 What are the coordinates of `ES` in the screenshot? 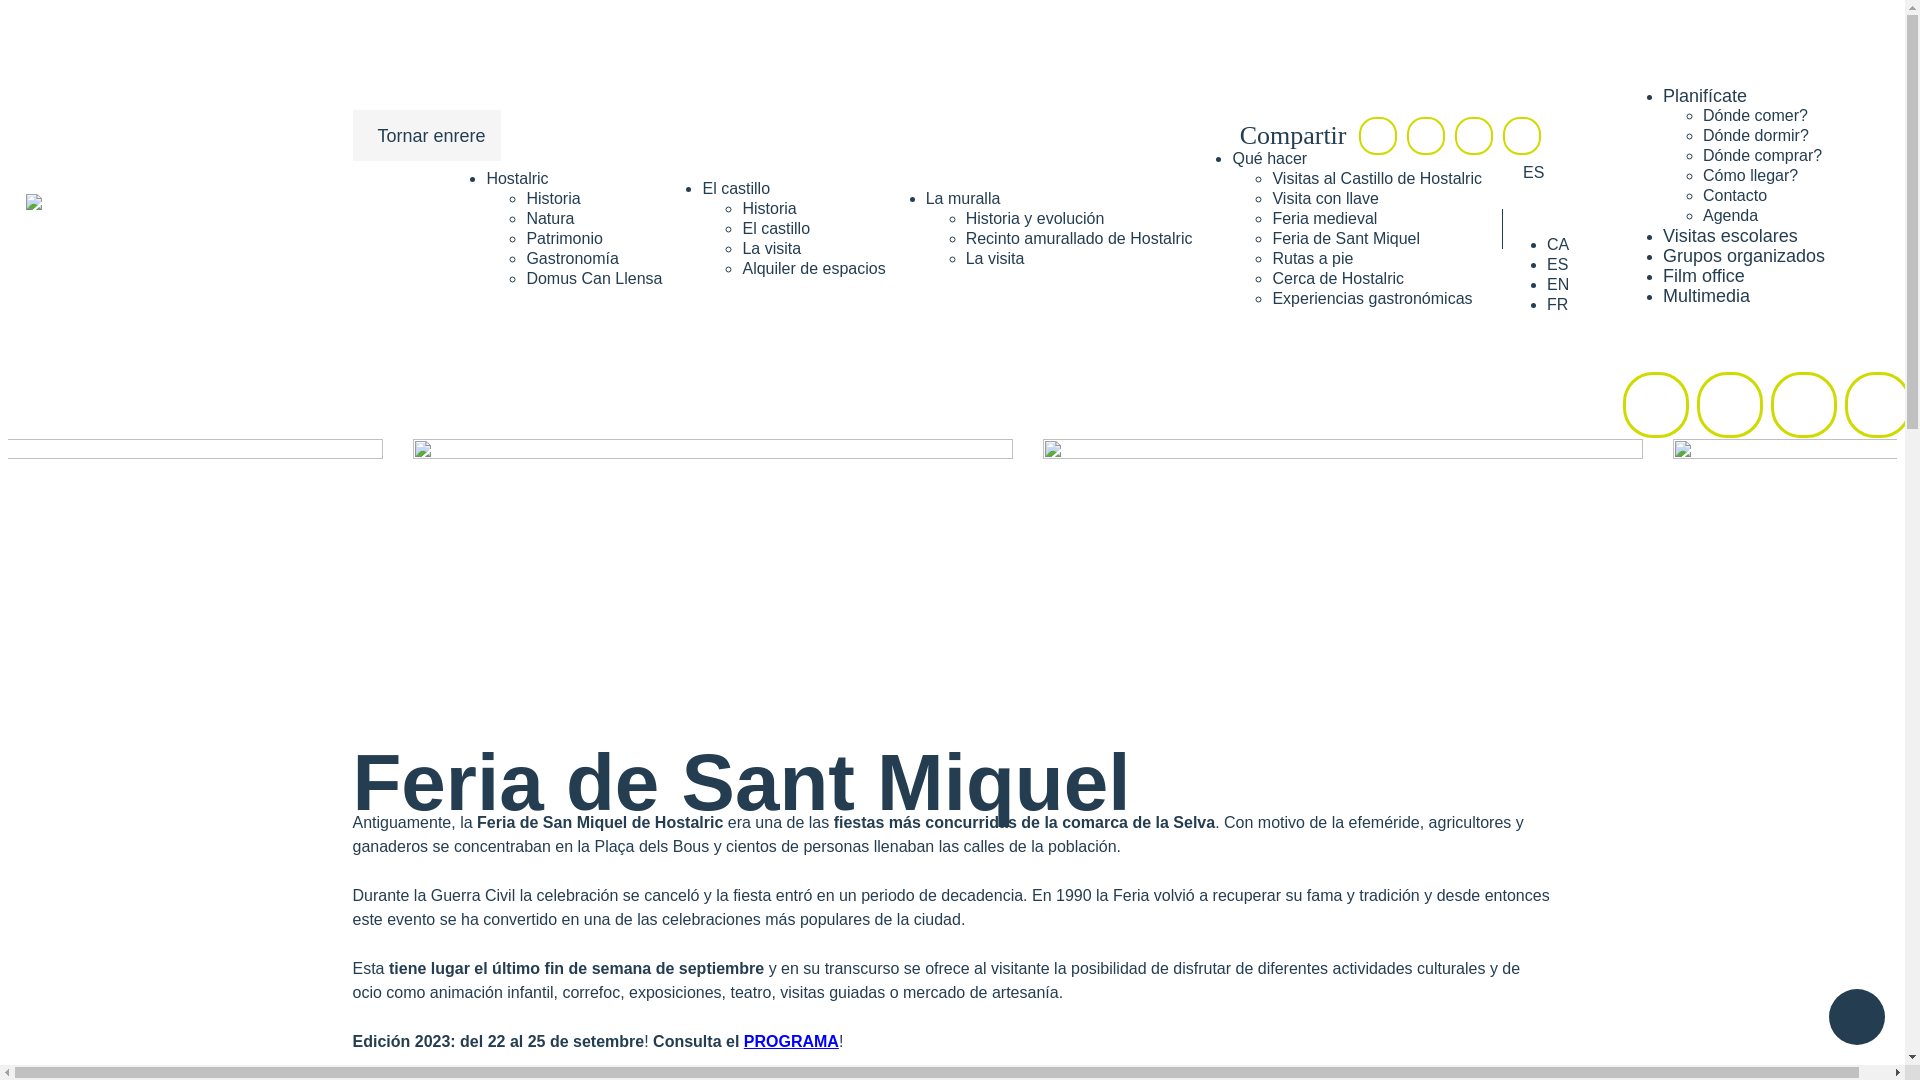 It's located at (1534, 172).